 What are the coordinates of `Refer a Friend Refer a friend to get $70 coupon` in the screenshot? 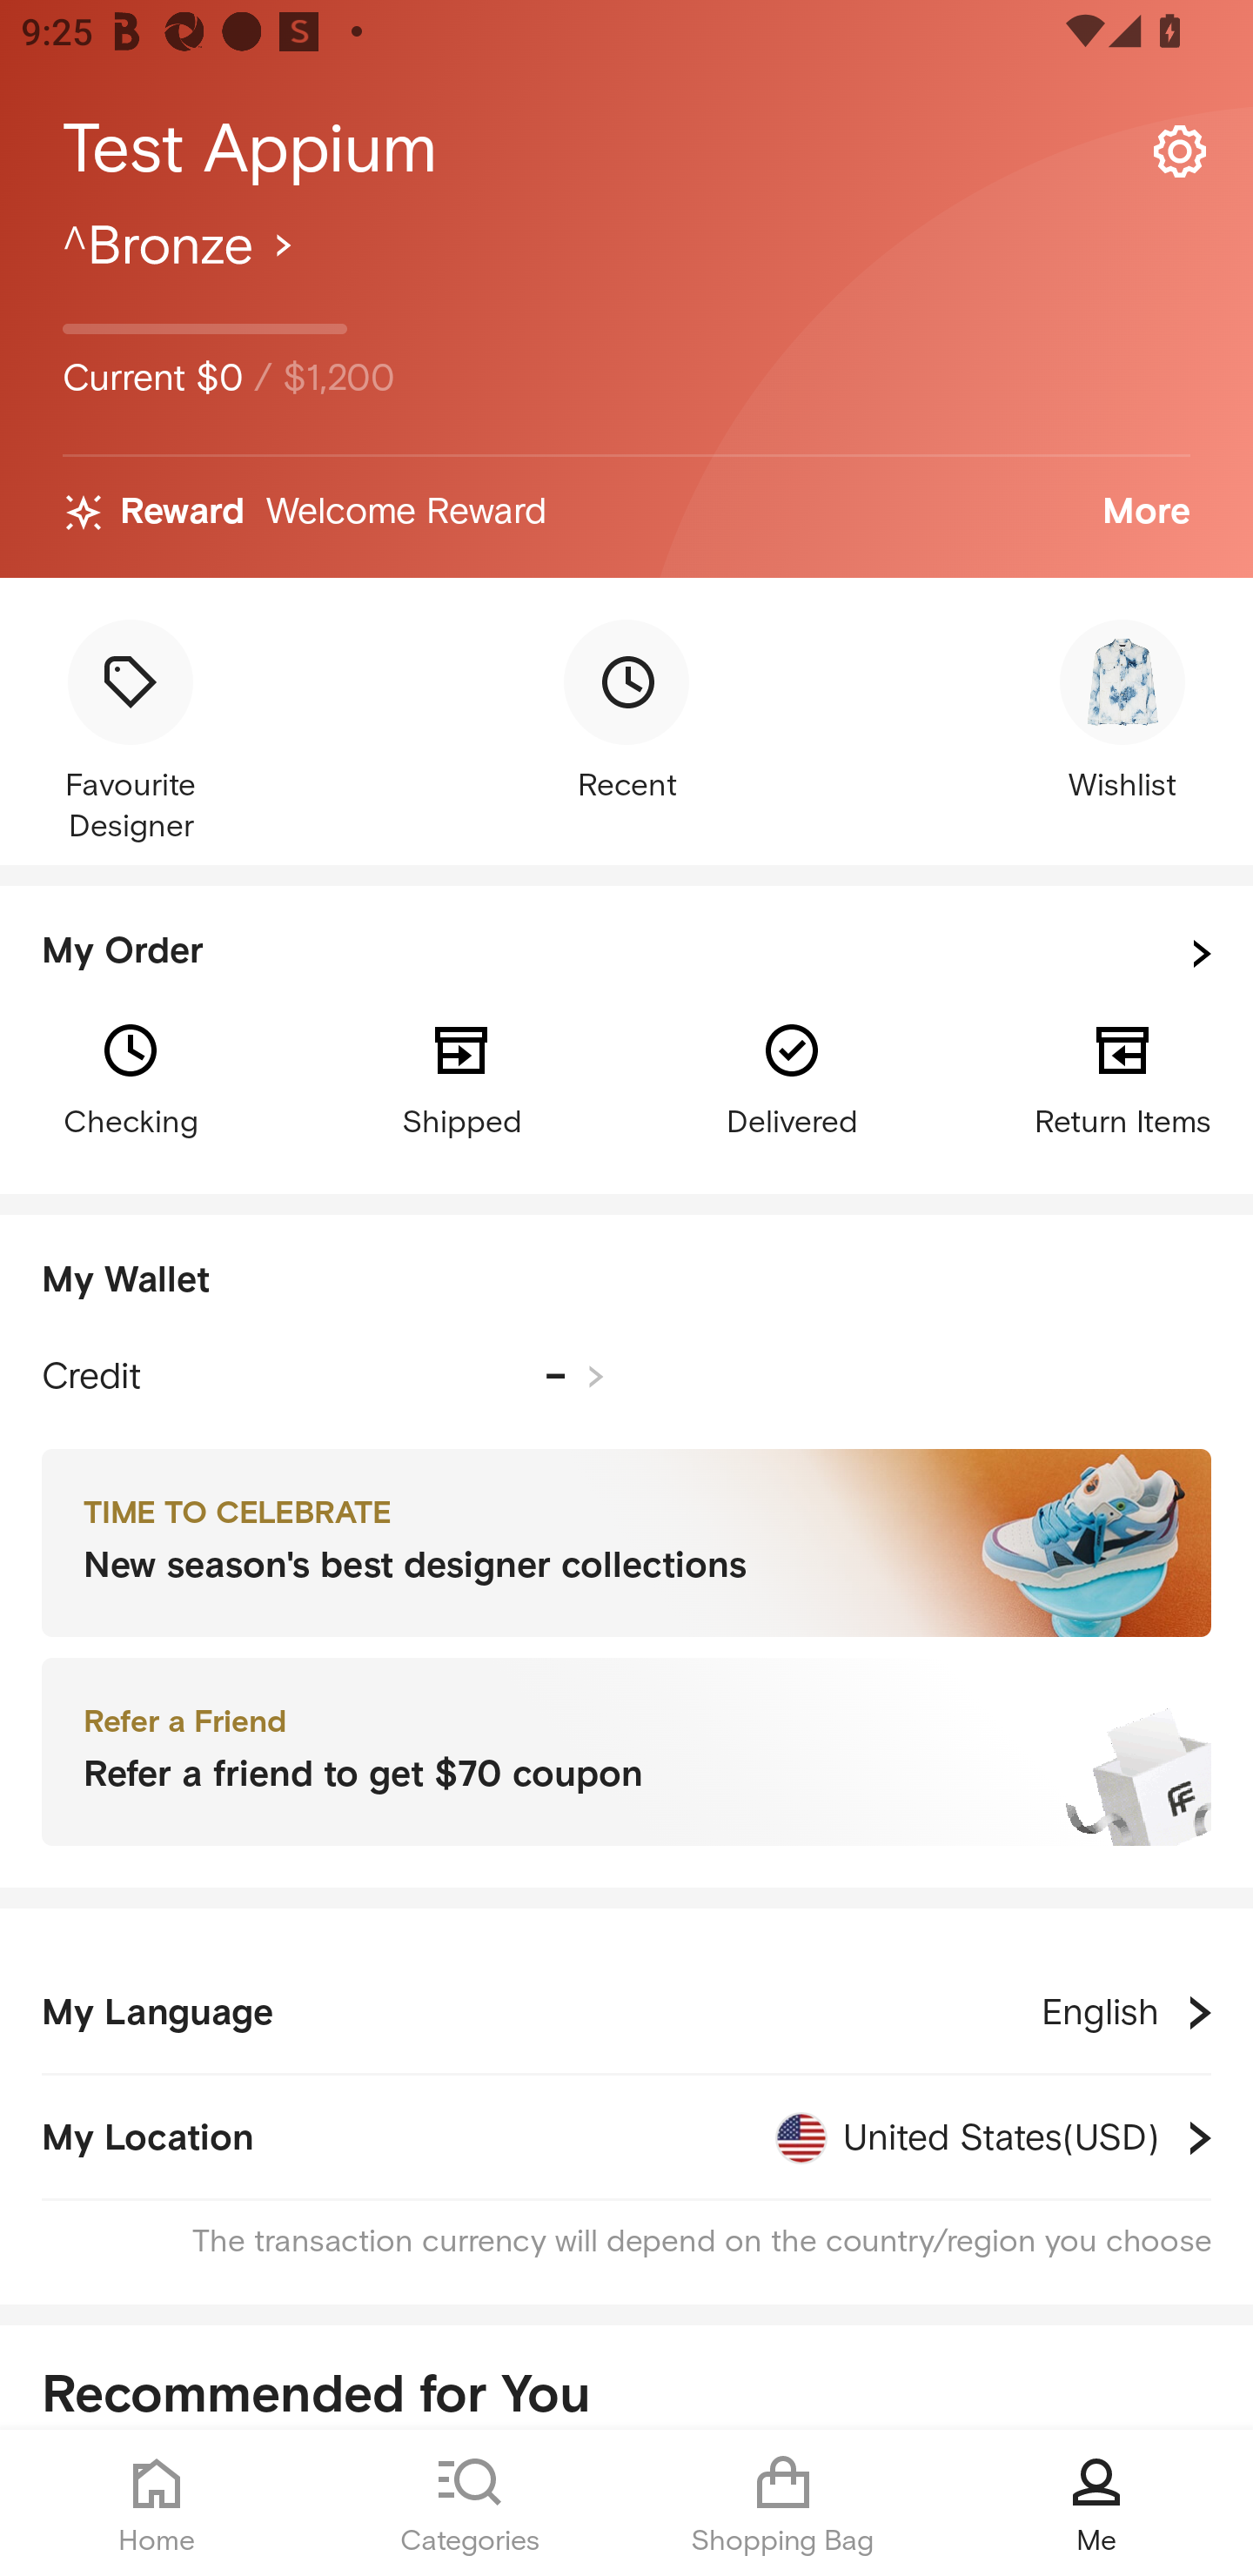 It's located at (626, 1753).